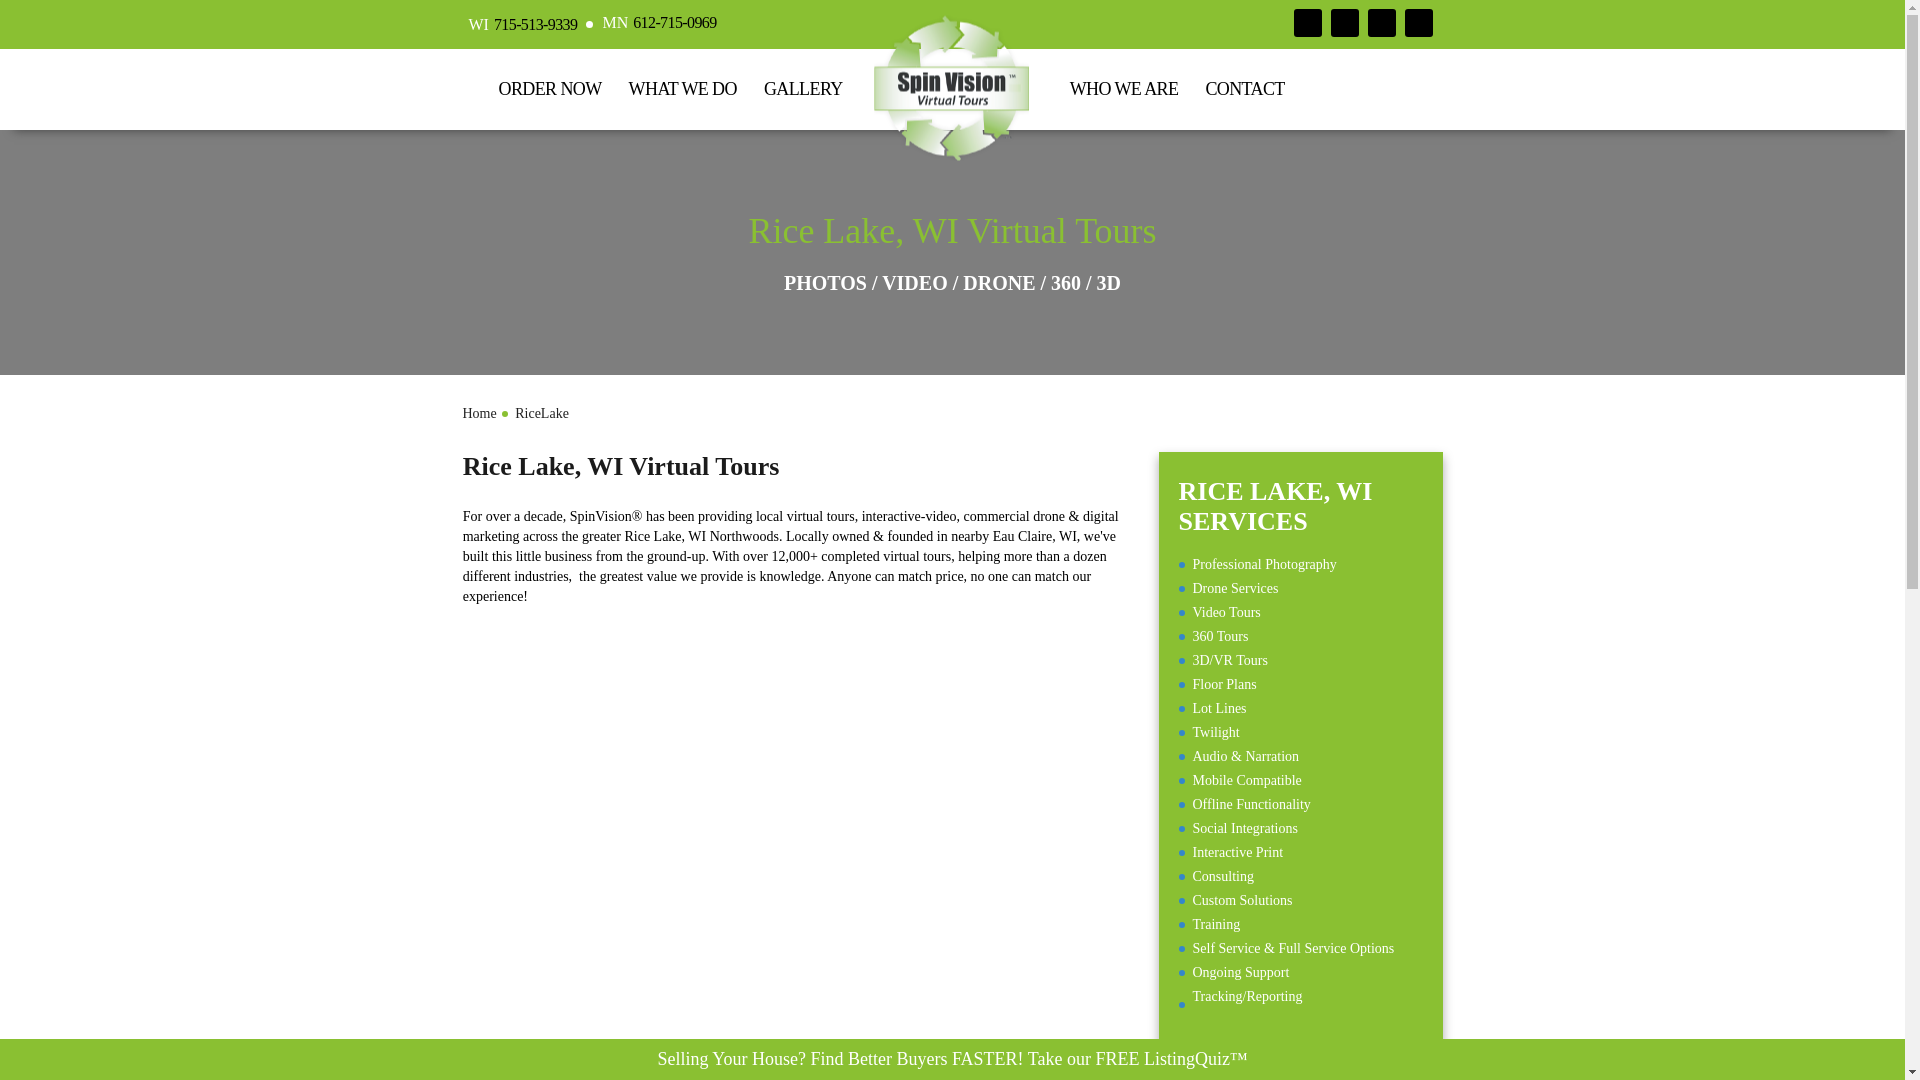 Image resolution: width=1920 pixels, height=1080 pixels. What do you see at coordinates (1308, 22) in the screenshot?
I see `Facebook` at bounding box center [1308, 22].